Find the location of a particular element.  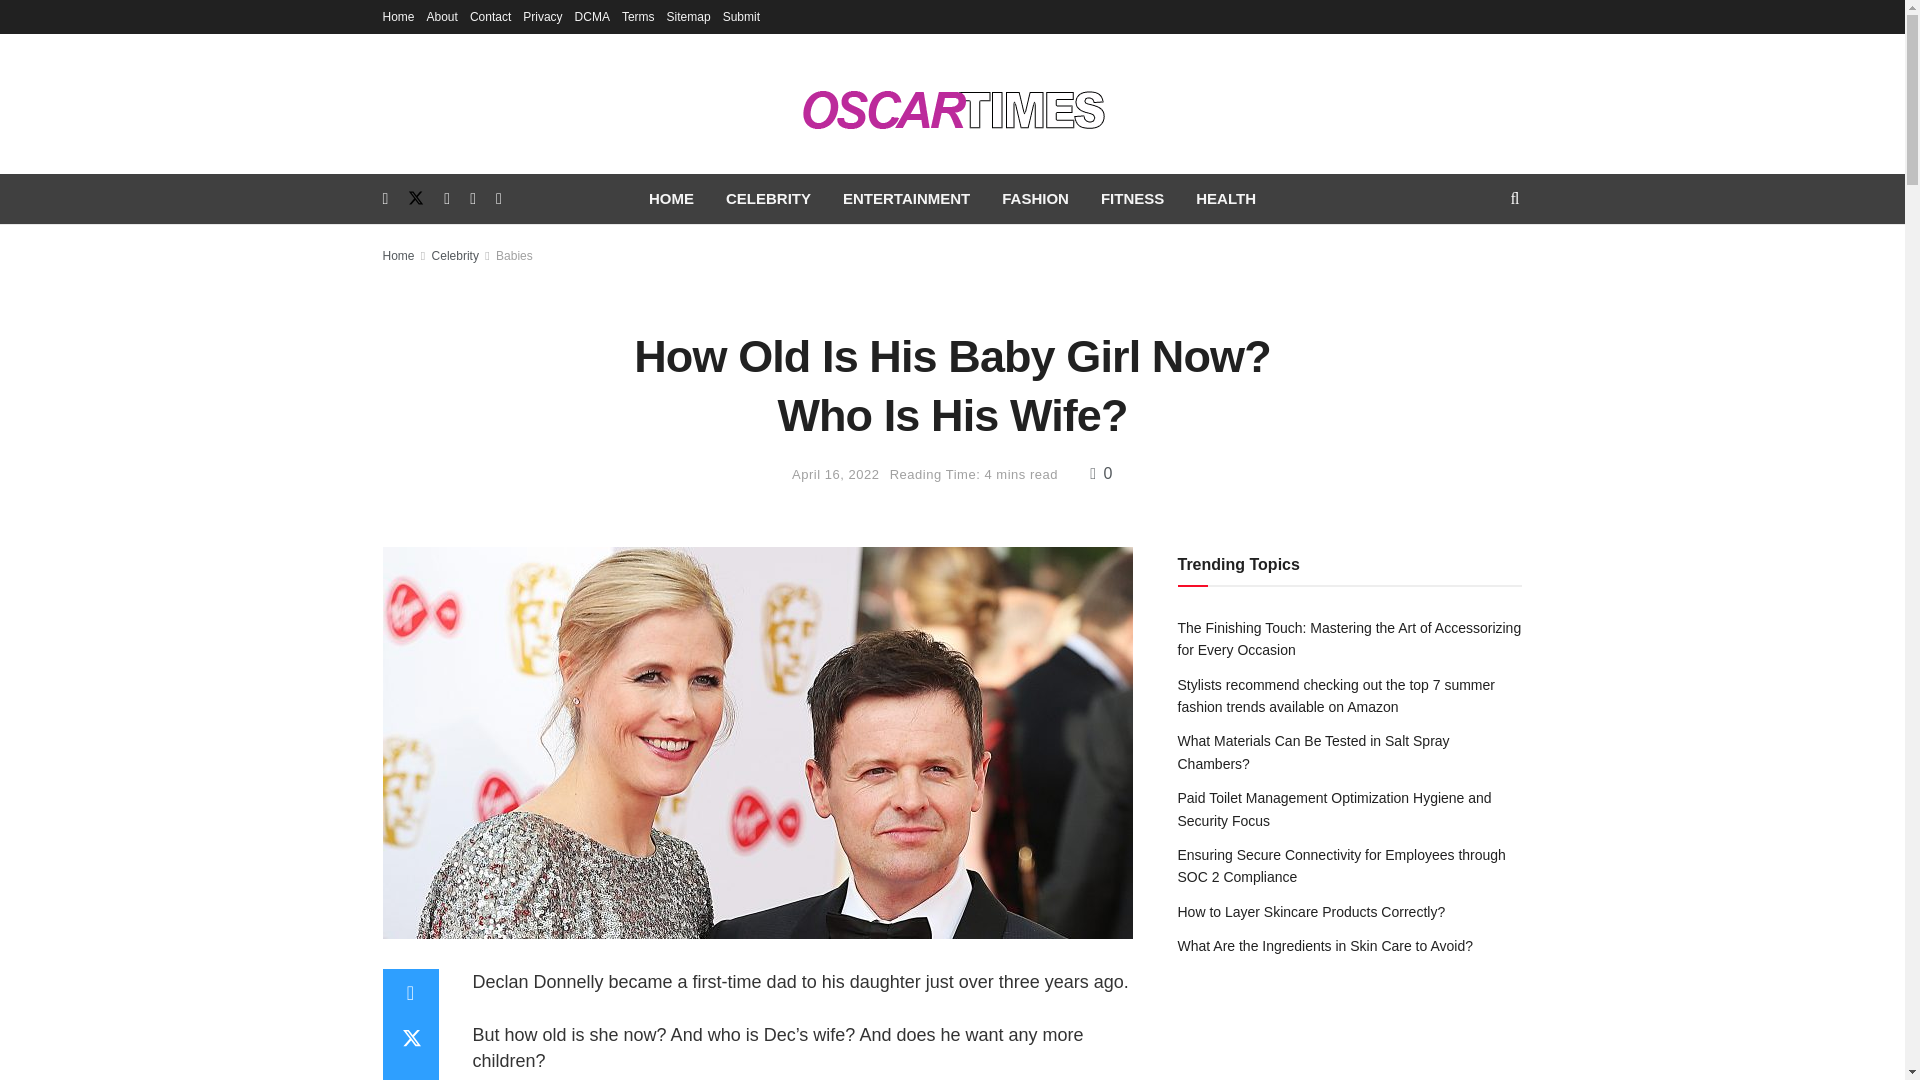

Contact is located at coordinates (490, 16).